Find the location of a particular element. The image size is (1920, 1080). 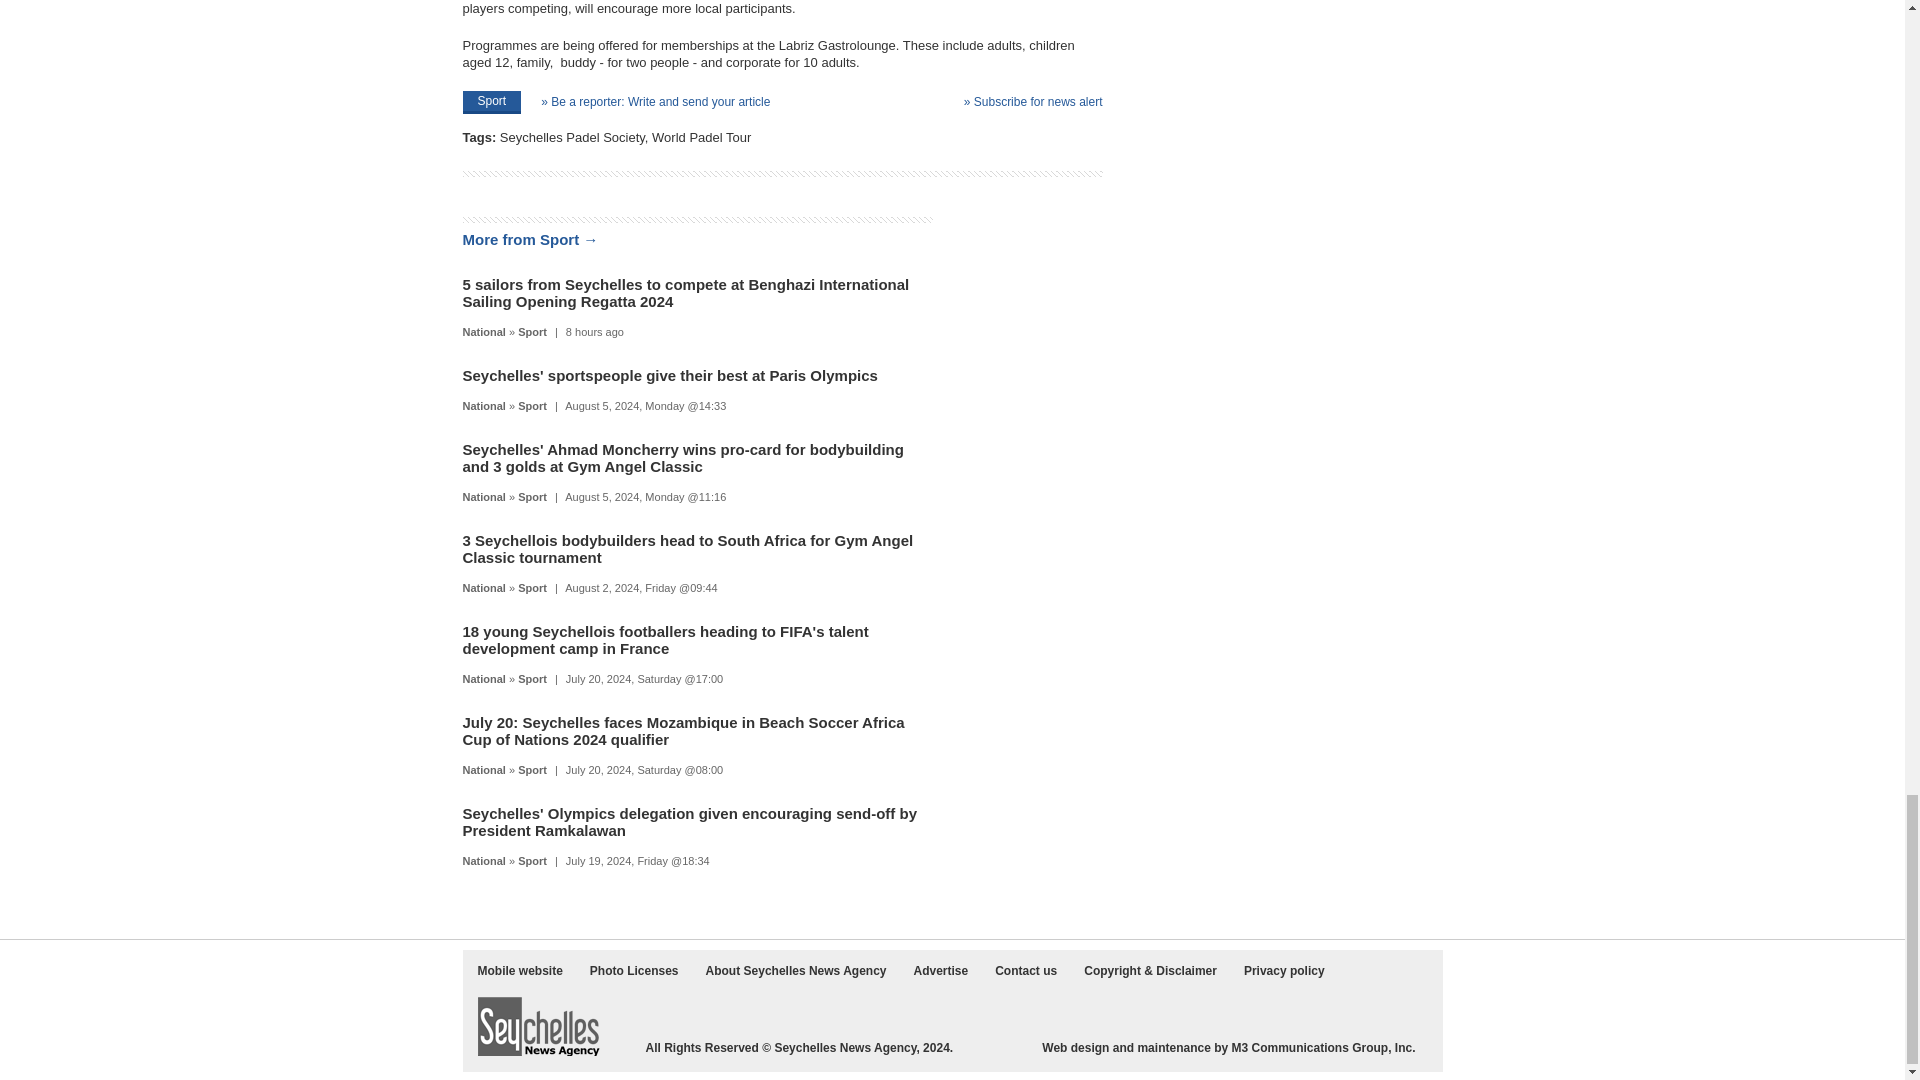

Sport is located at coordinates (491, 102).